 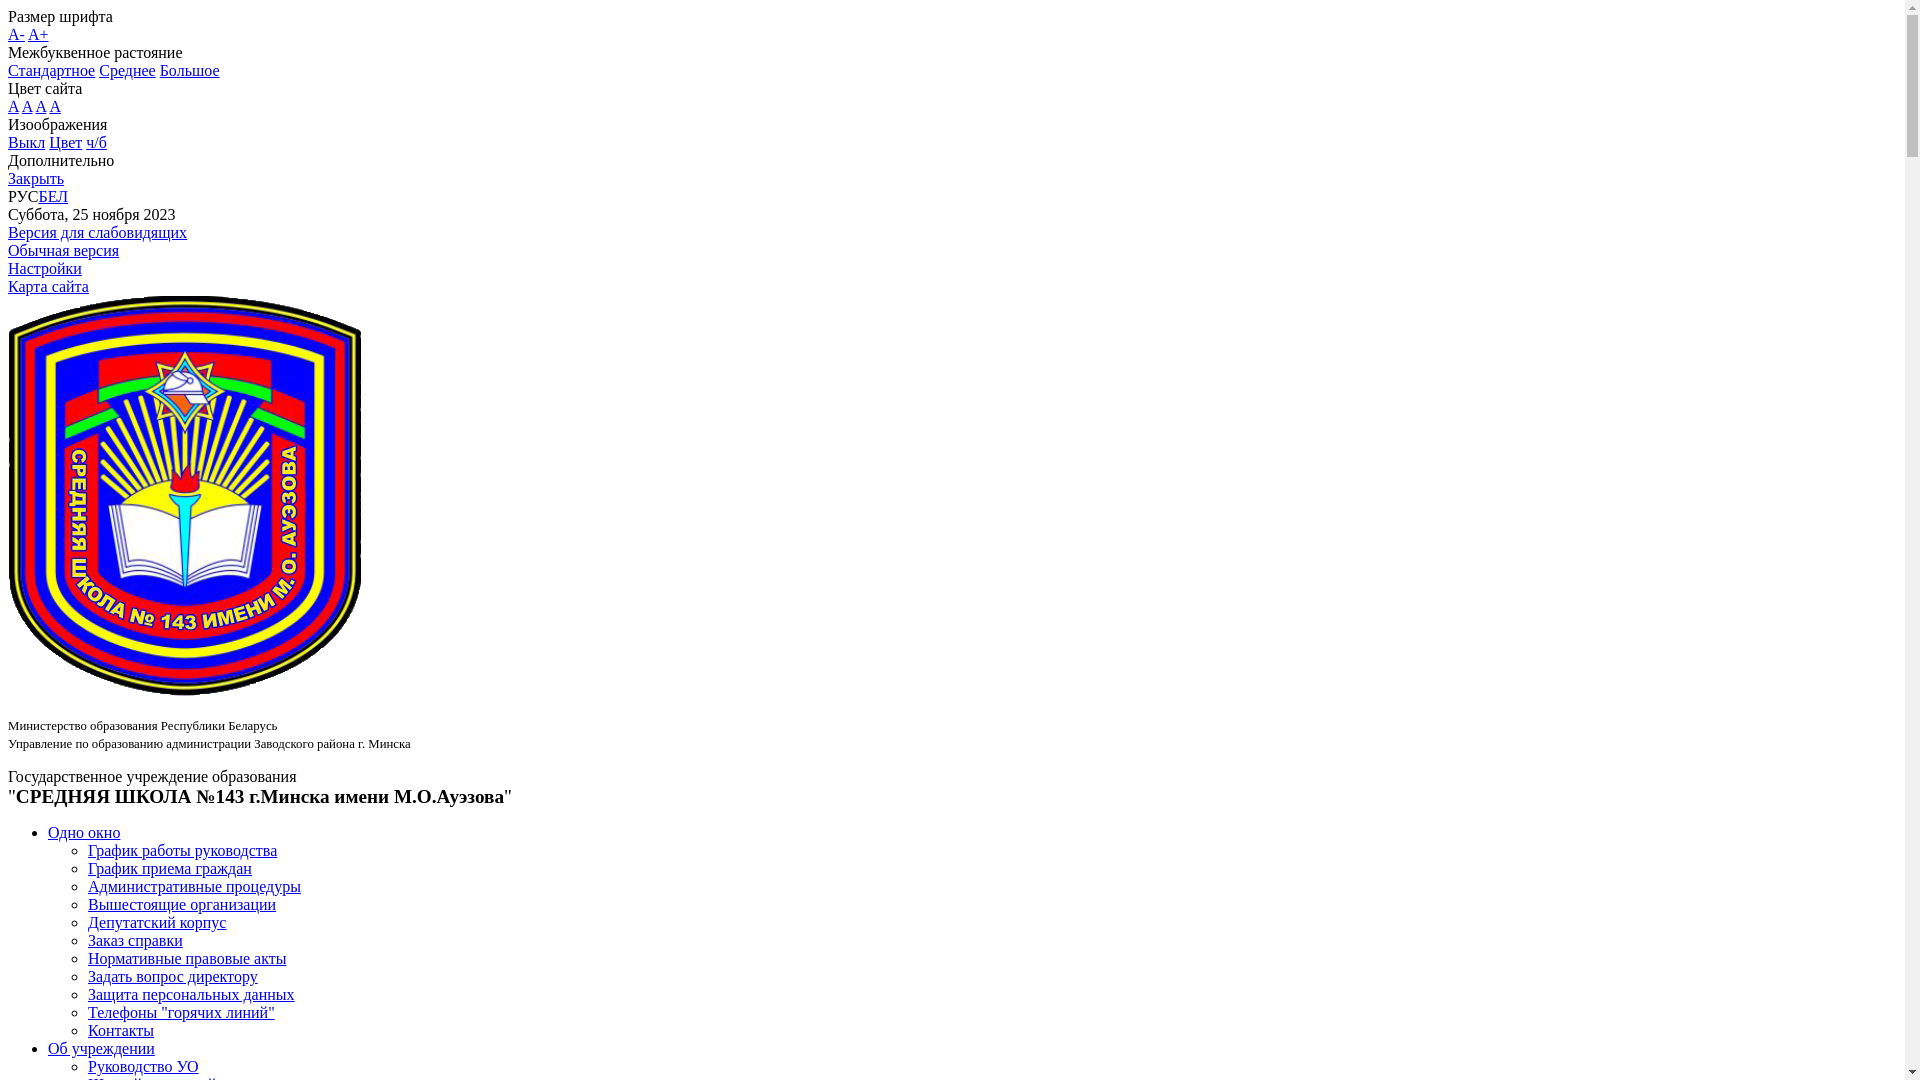 I want to click on A, so click(x=42, y=106).